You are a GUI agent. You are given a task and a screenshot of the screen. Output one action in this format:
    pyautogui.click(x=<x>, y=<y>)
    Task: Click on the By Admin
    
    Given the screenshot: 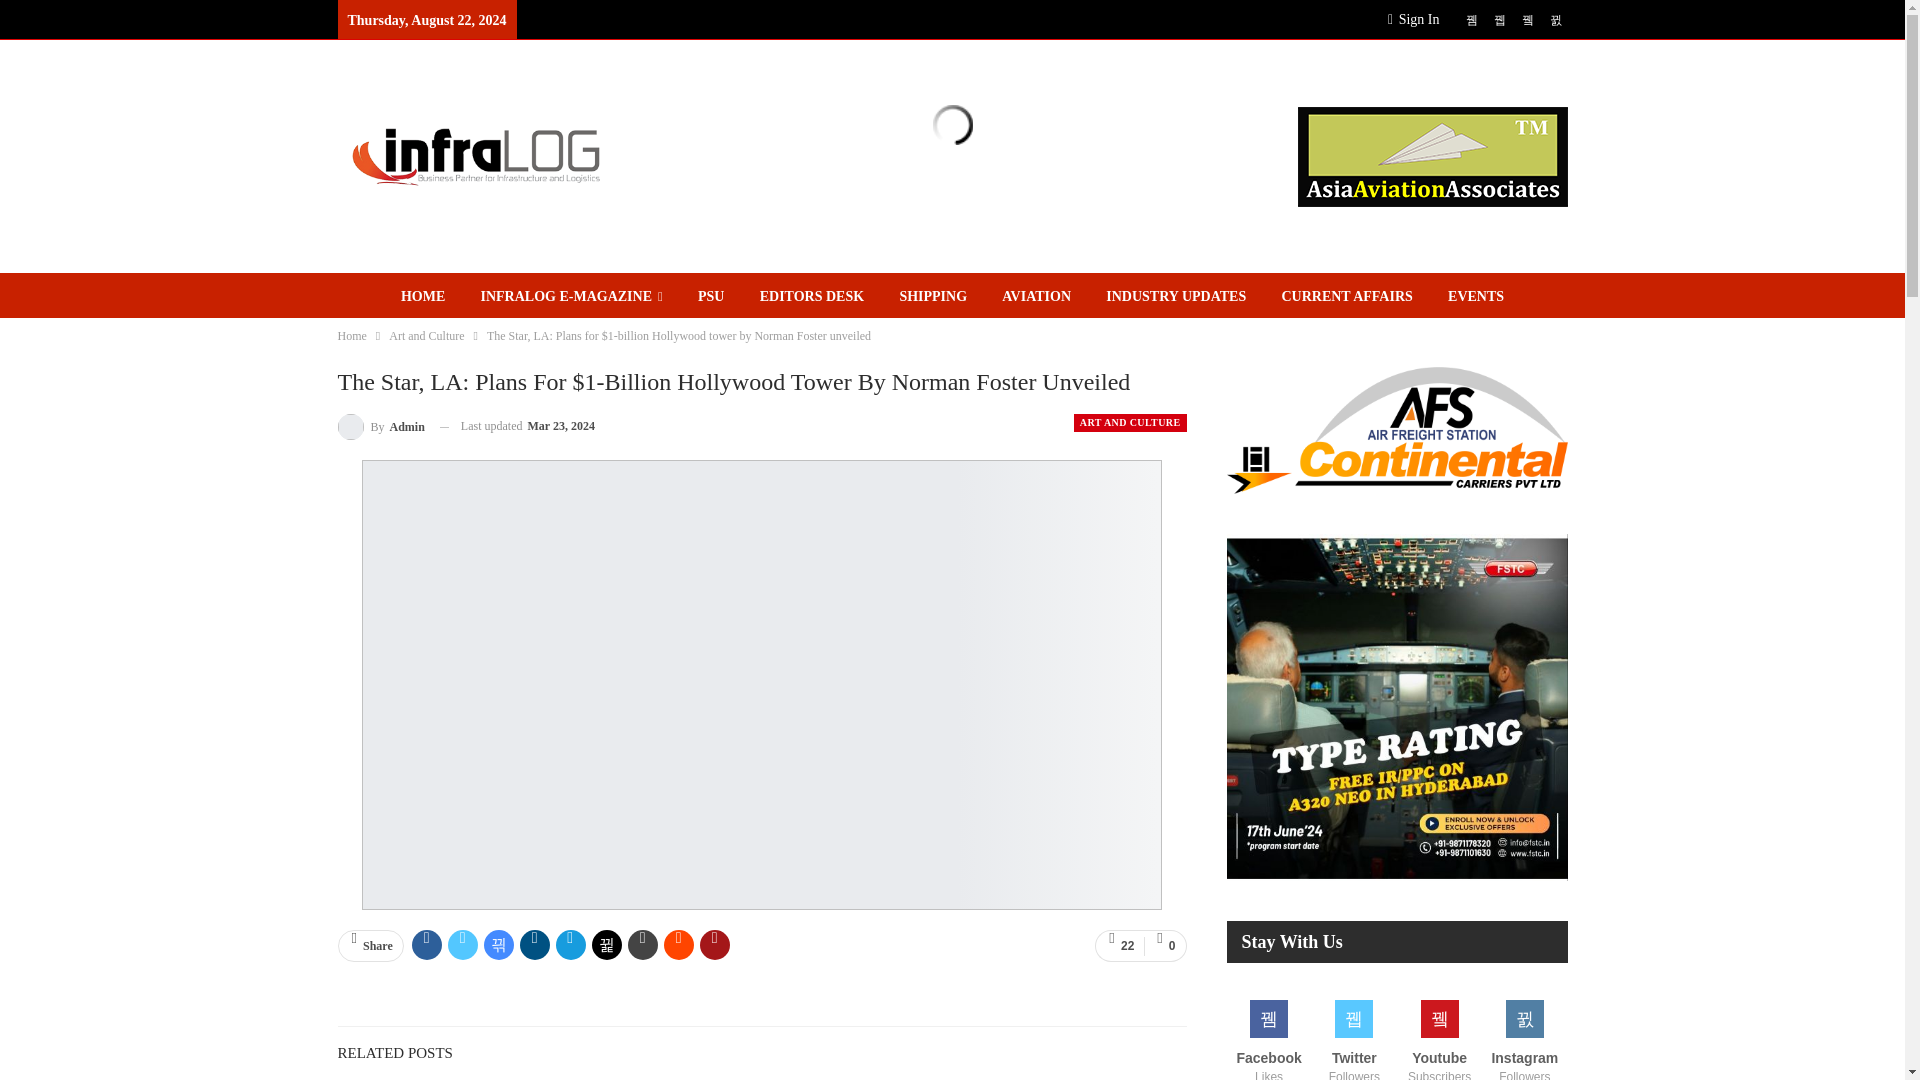 What is the action you would take?
    pyautogui.click(x=380, y=426)
    